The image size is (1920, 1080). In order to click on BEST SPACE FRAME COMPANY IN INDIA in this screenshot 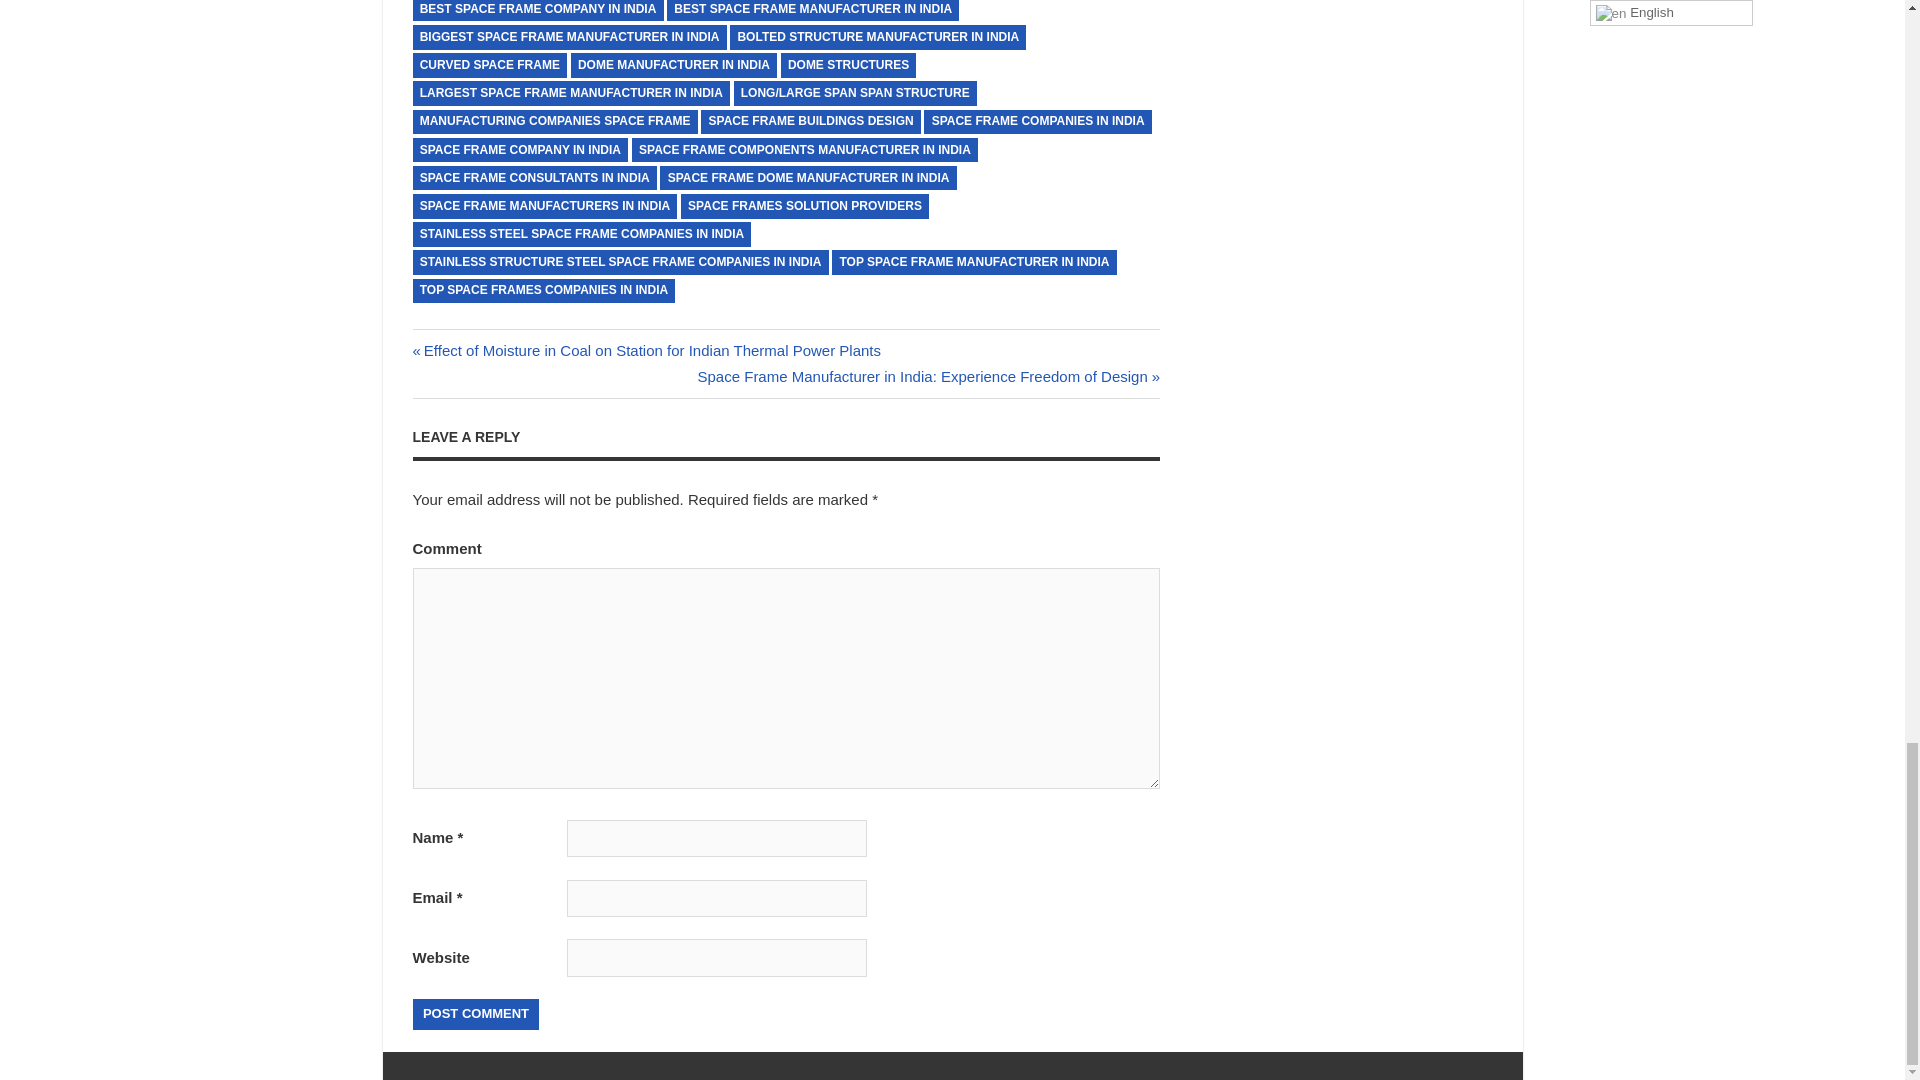, I will do `click(537, 10)`.